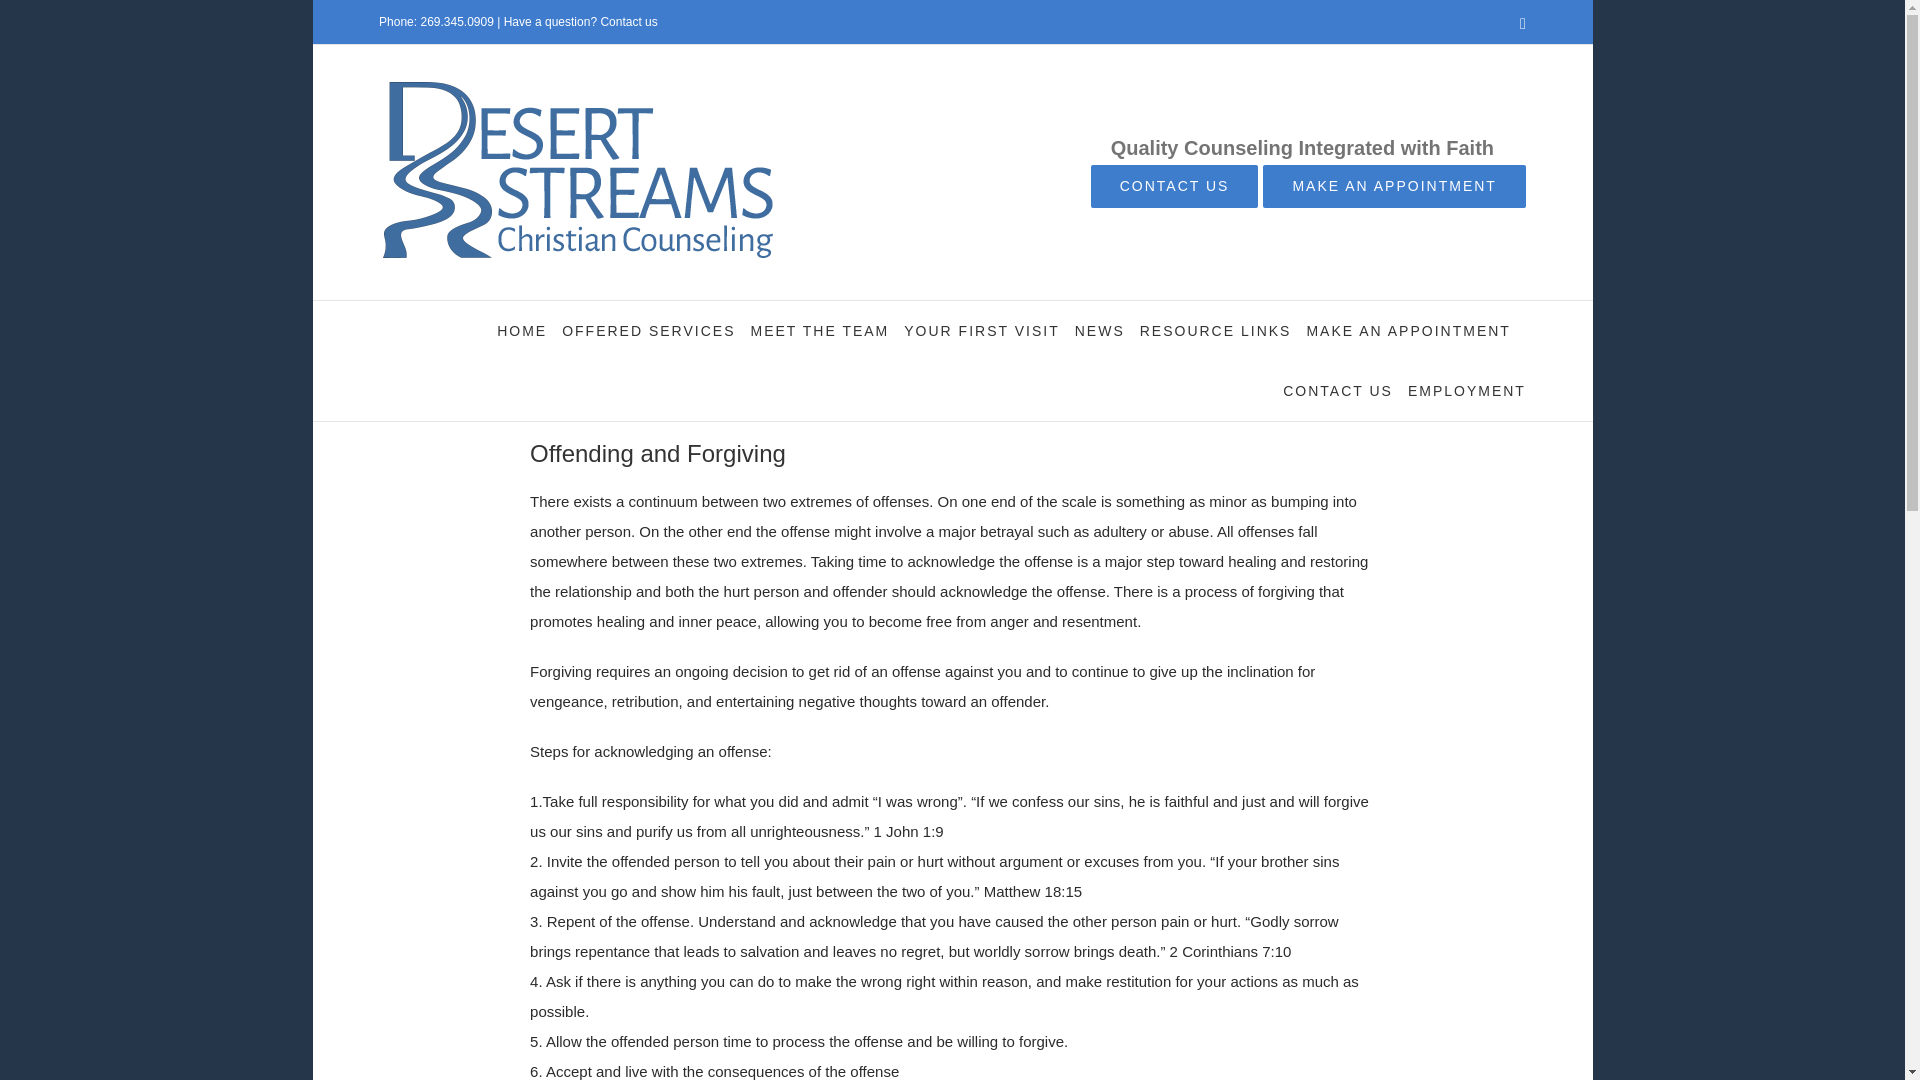 Image resolution: width=1920 pixels, height=1080 pixels. What do you see at coordinates (648, 330) in the screenshot?
I see `OFFERED SERVICES` at bounding box center [648, 330].